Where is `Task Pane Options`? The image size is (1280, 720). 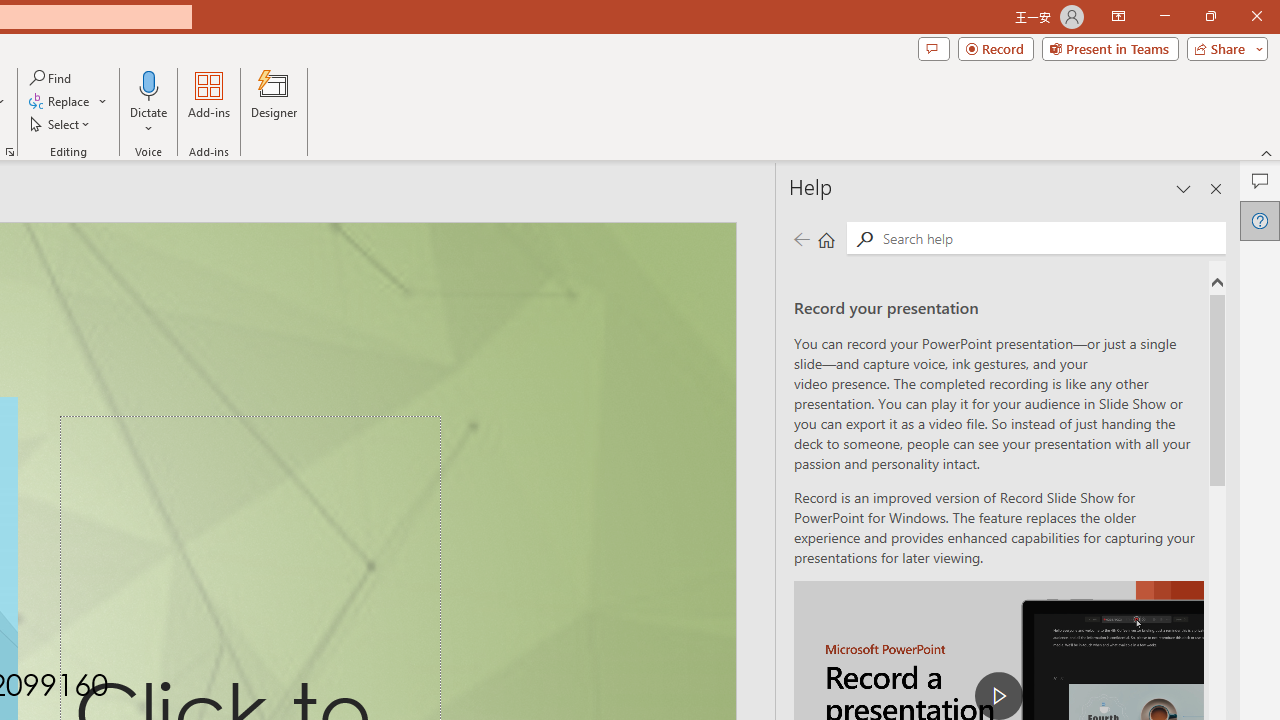
Task Pane Options is located at coordinates (1184, 188).